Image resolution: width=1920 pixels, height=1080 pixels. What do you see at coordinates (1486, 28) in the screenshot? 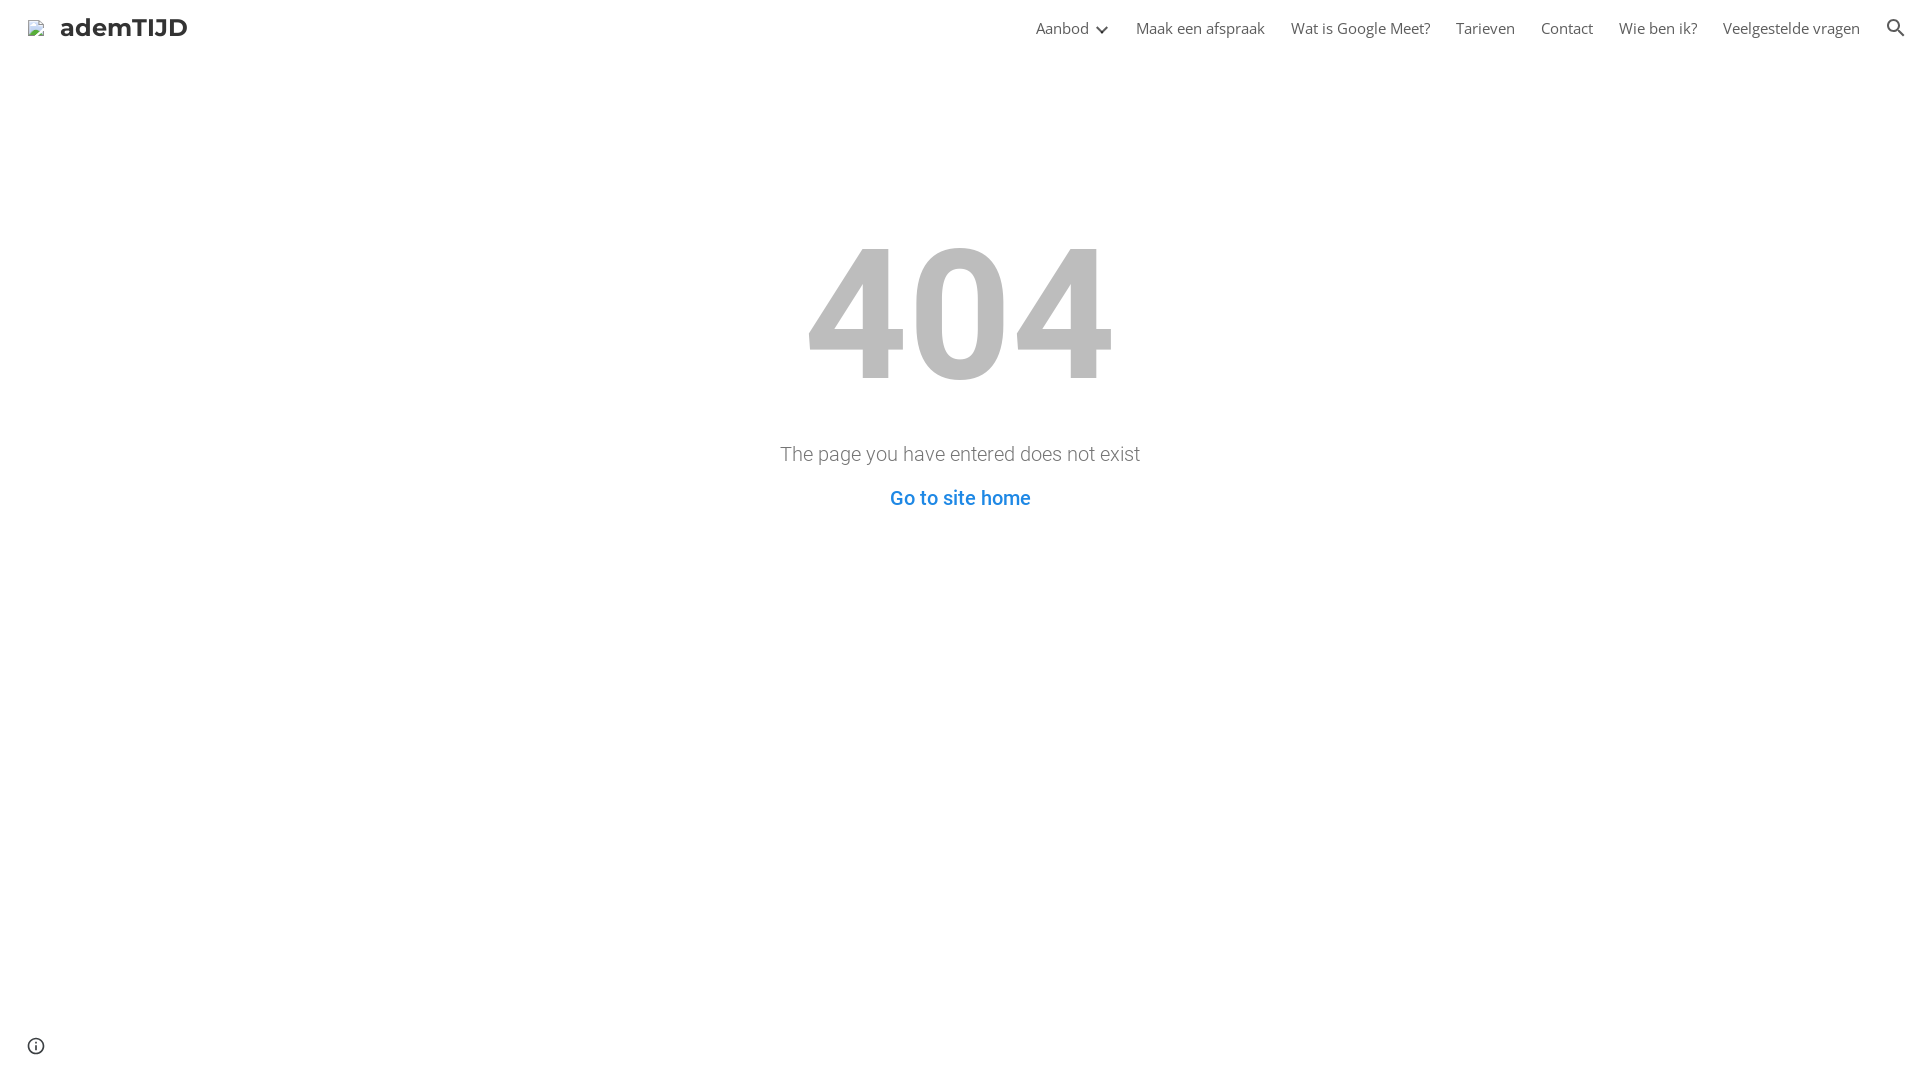
I see `Tarieven` at bounding box center [1486, 28].